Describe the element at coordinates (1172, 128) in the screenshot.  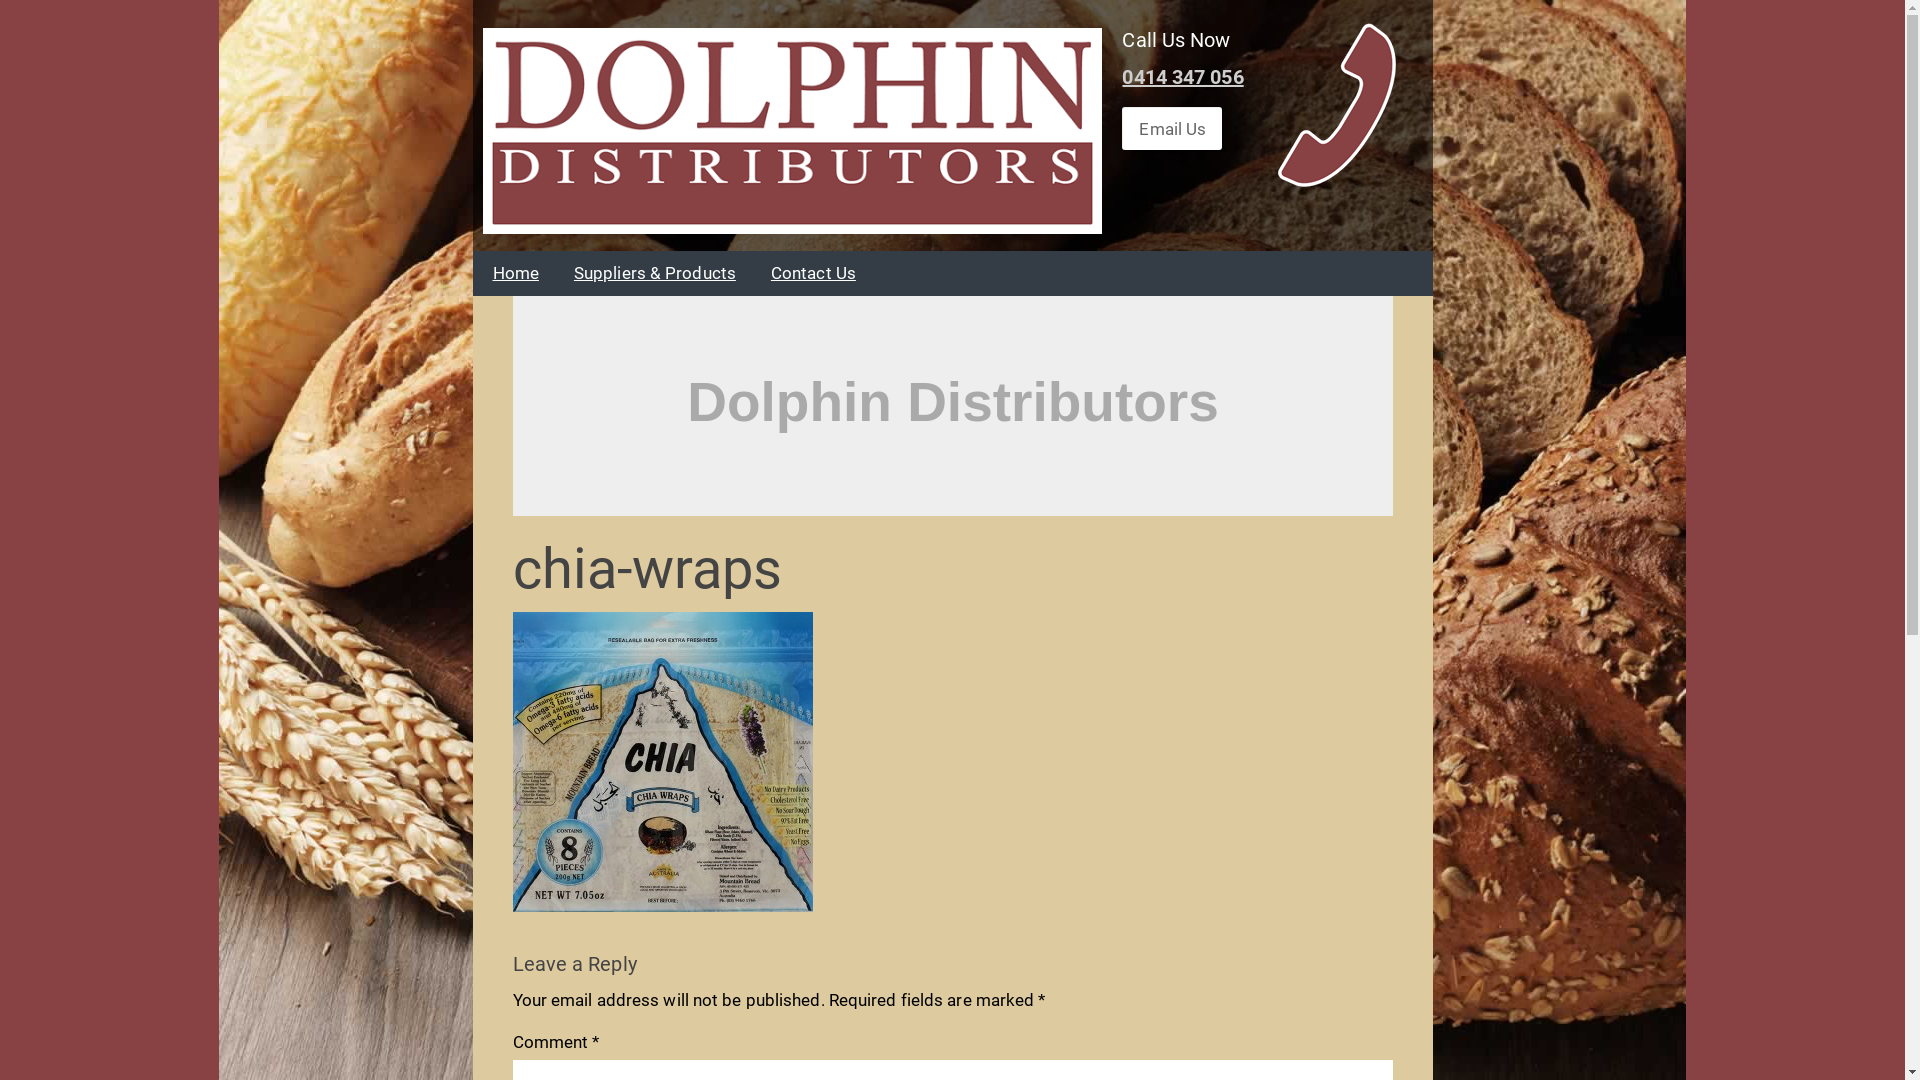
I see `Email Us` at that location.